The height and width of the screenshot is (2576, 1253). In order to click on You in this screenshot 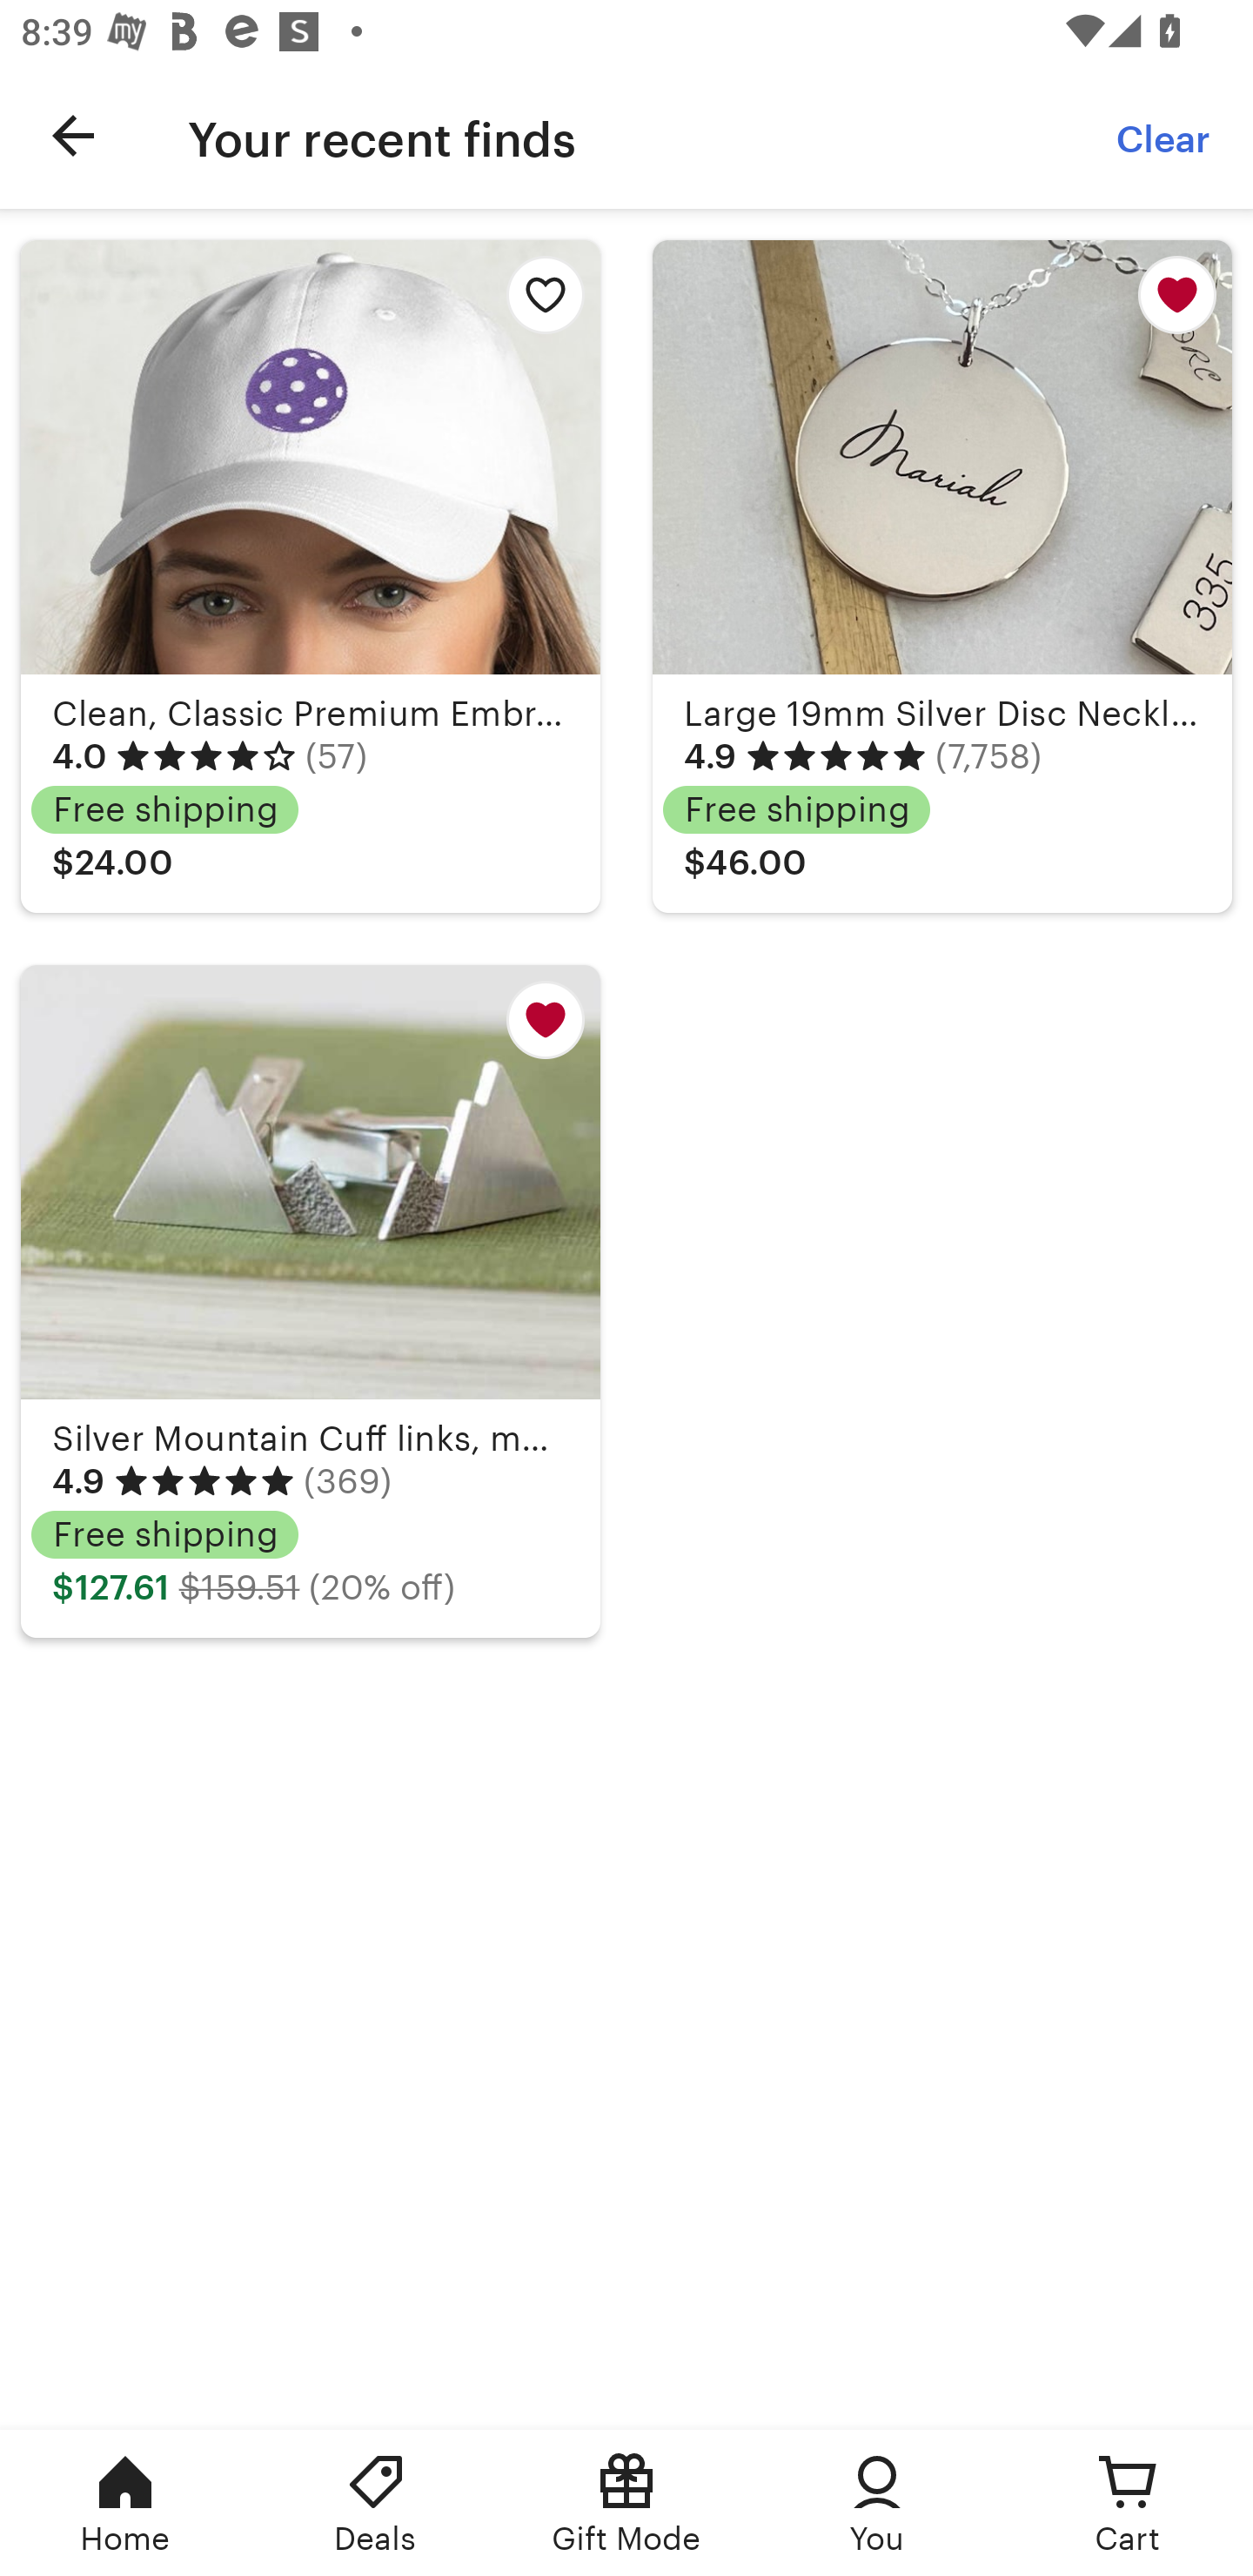, I will do `click(877, 2503)`.